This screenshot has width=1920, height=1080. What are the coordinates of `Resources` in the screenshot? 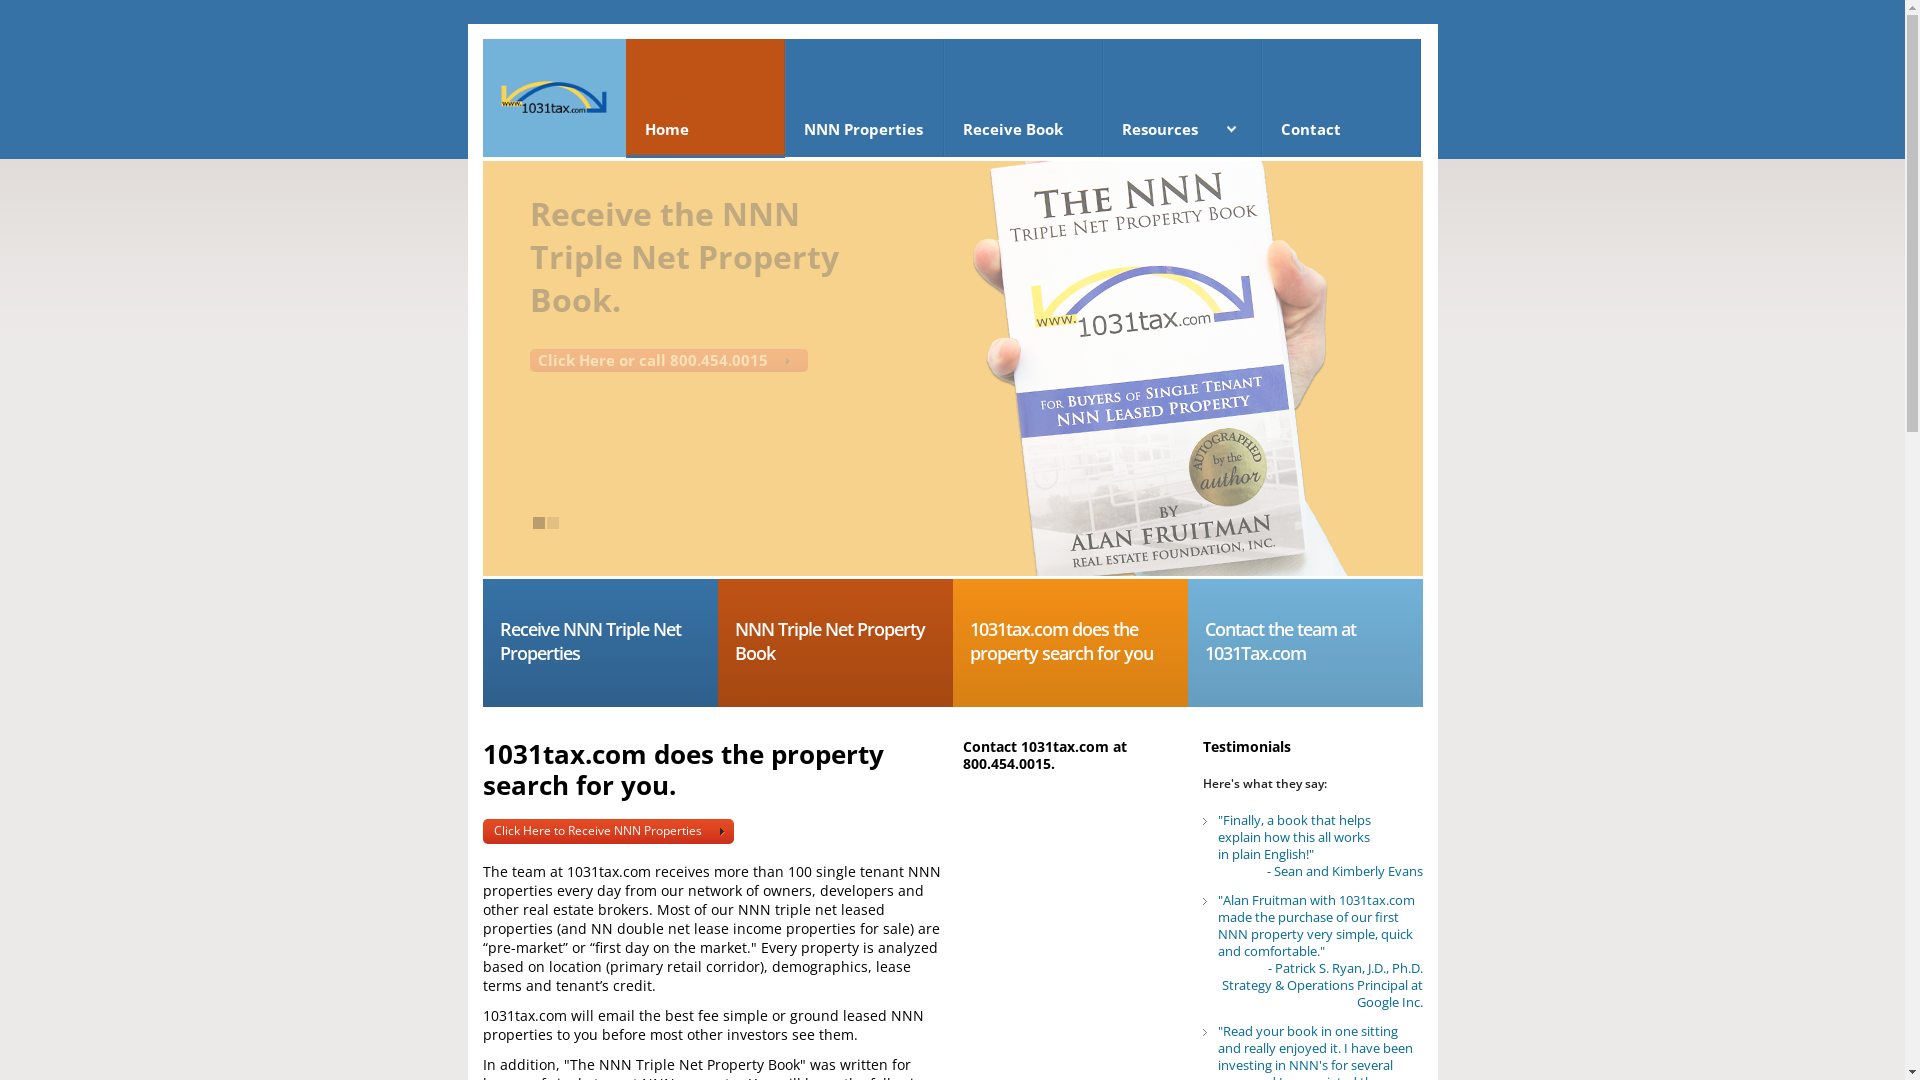 It's located at (1182, 98).